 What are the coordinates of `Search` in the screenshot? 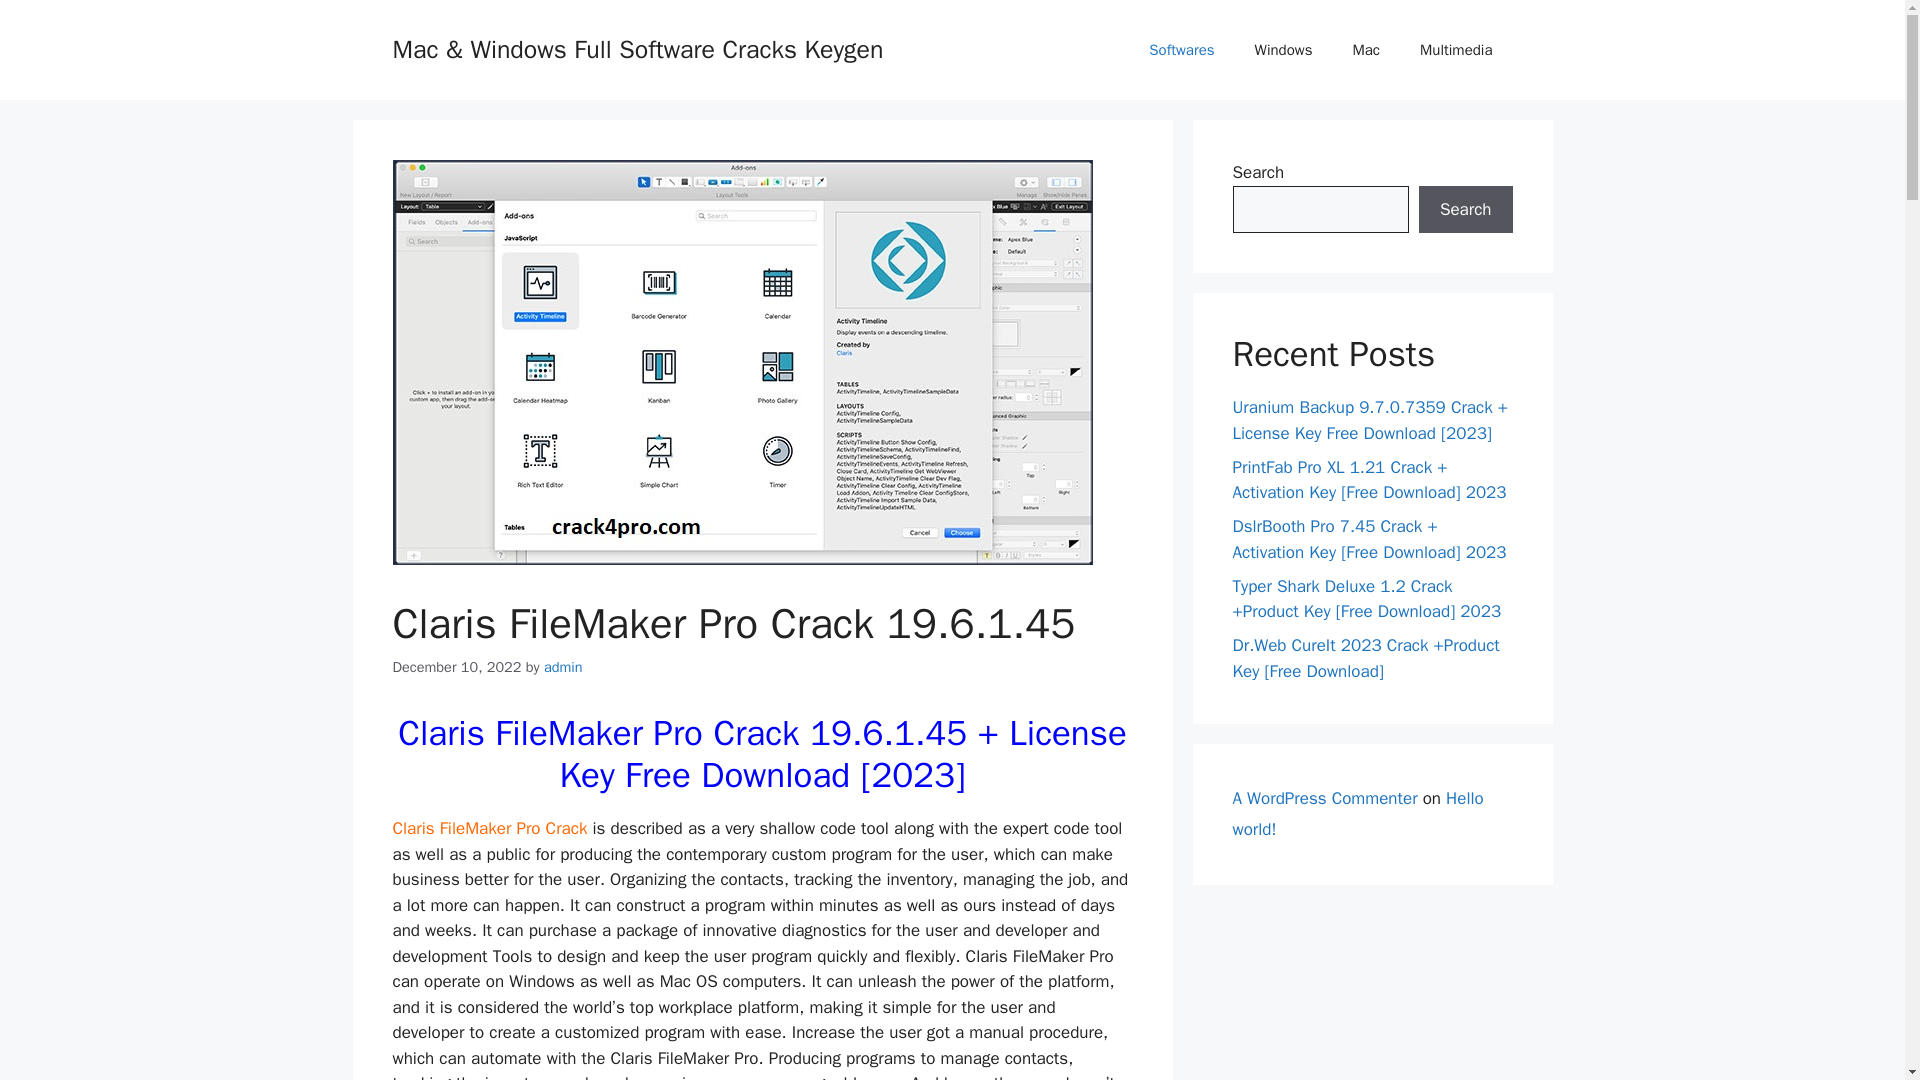 It's located at (1465, 210).